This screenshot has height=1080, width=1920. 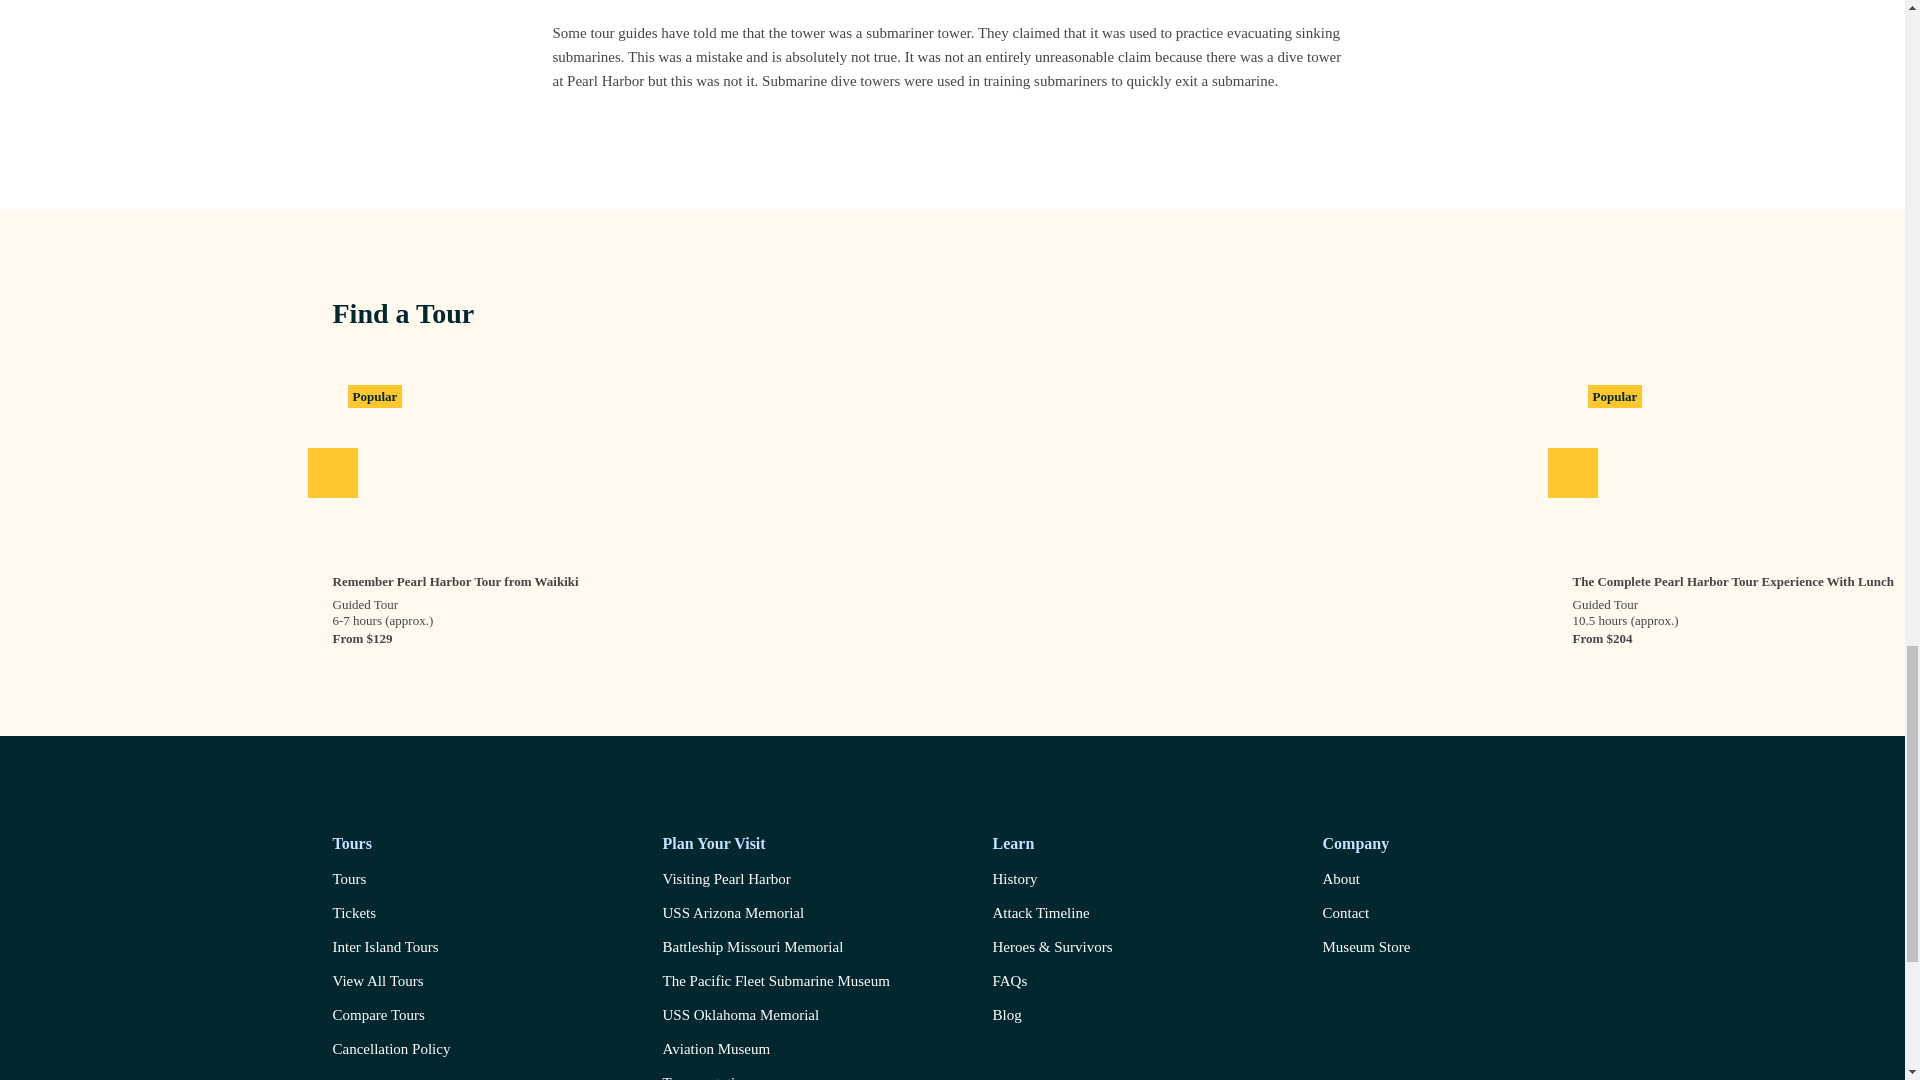 I want to click on Remember Pearl Harbor Tour from Waikiki, so click(x=454, y=571).